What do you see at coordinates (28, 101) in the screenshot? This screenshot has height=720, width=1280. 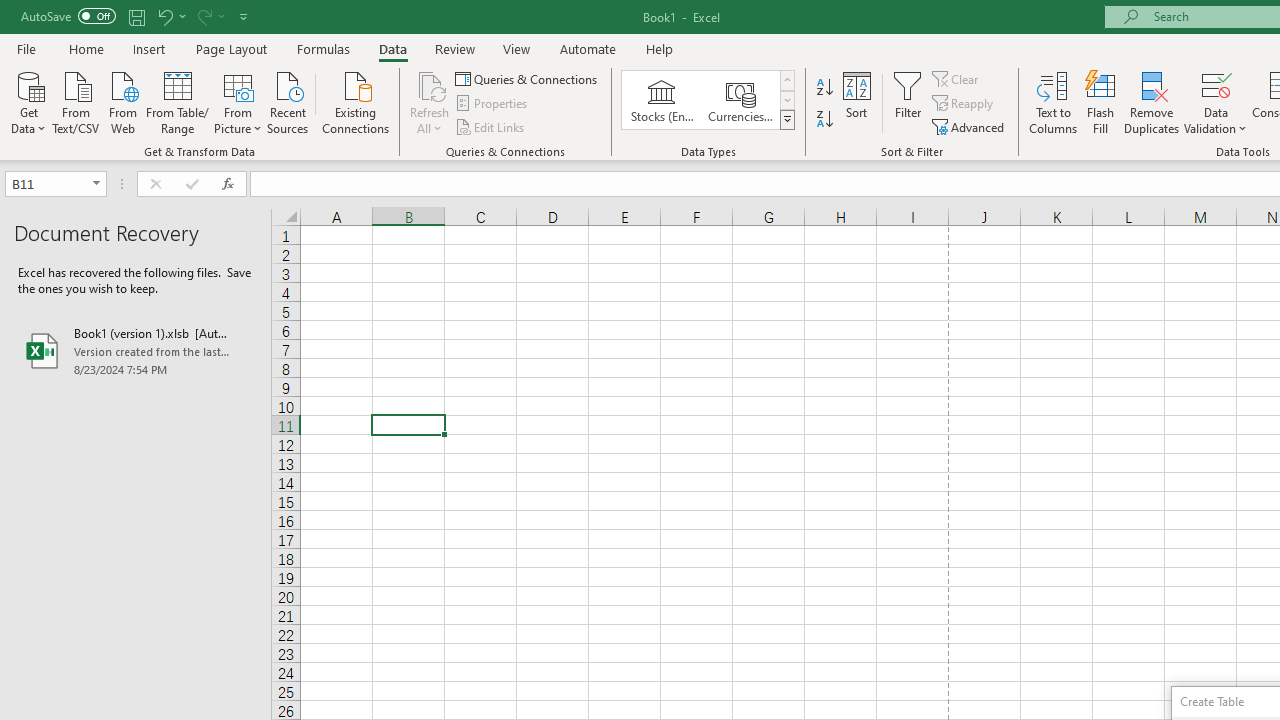 I see `Get Data` at bounding box center [28, 101].